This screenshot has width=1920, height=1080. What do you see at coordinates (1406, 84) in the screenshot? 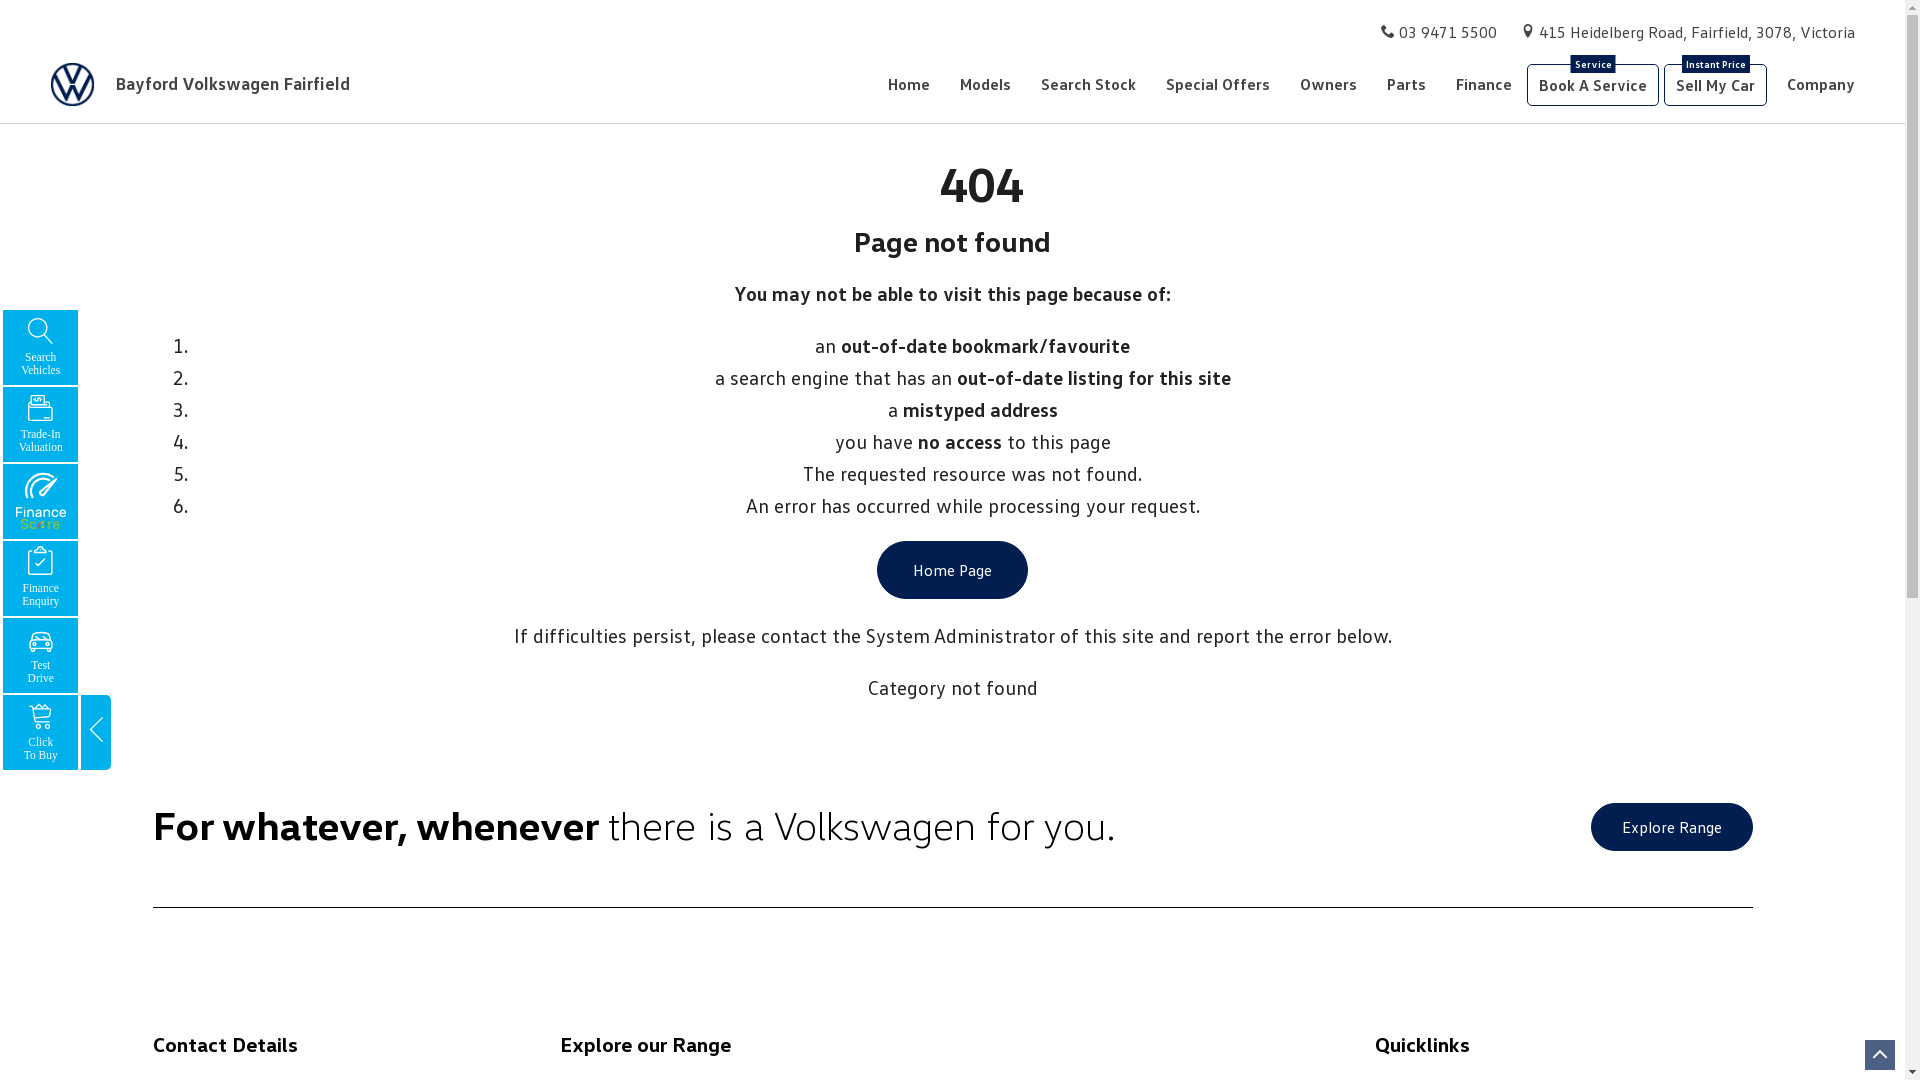
I see `Parts` at bounding box center [1406, 84].